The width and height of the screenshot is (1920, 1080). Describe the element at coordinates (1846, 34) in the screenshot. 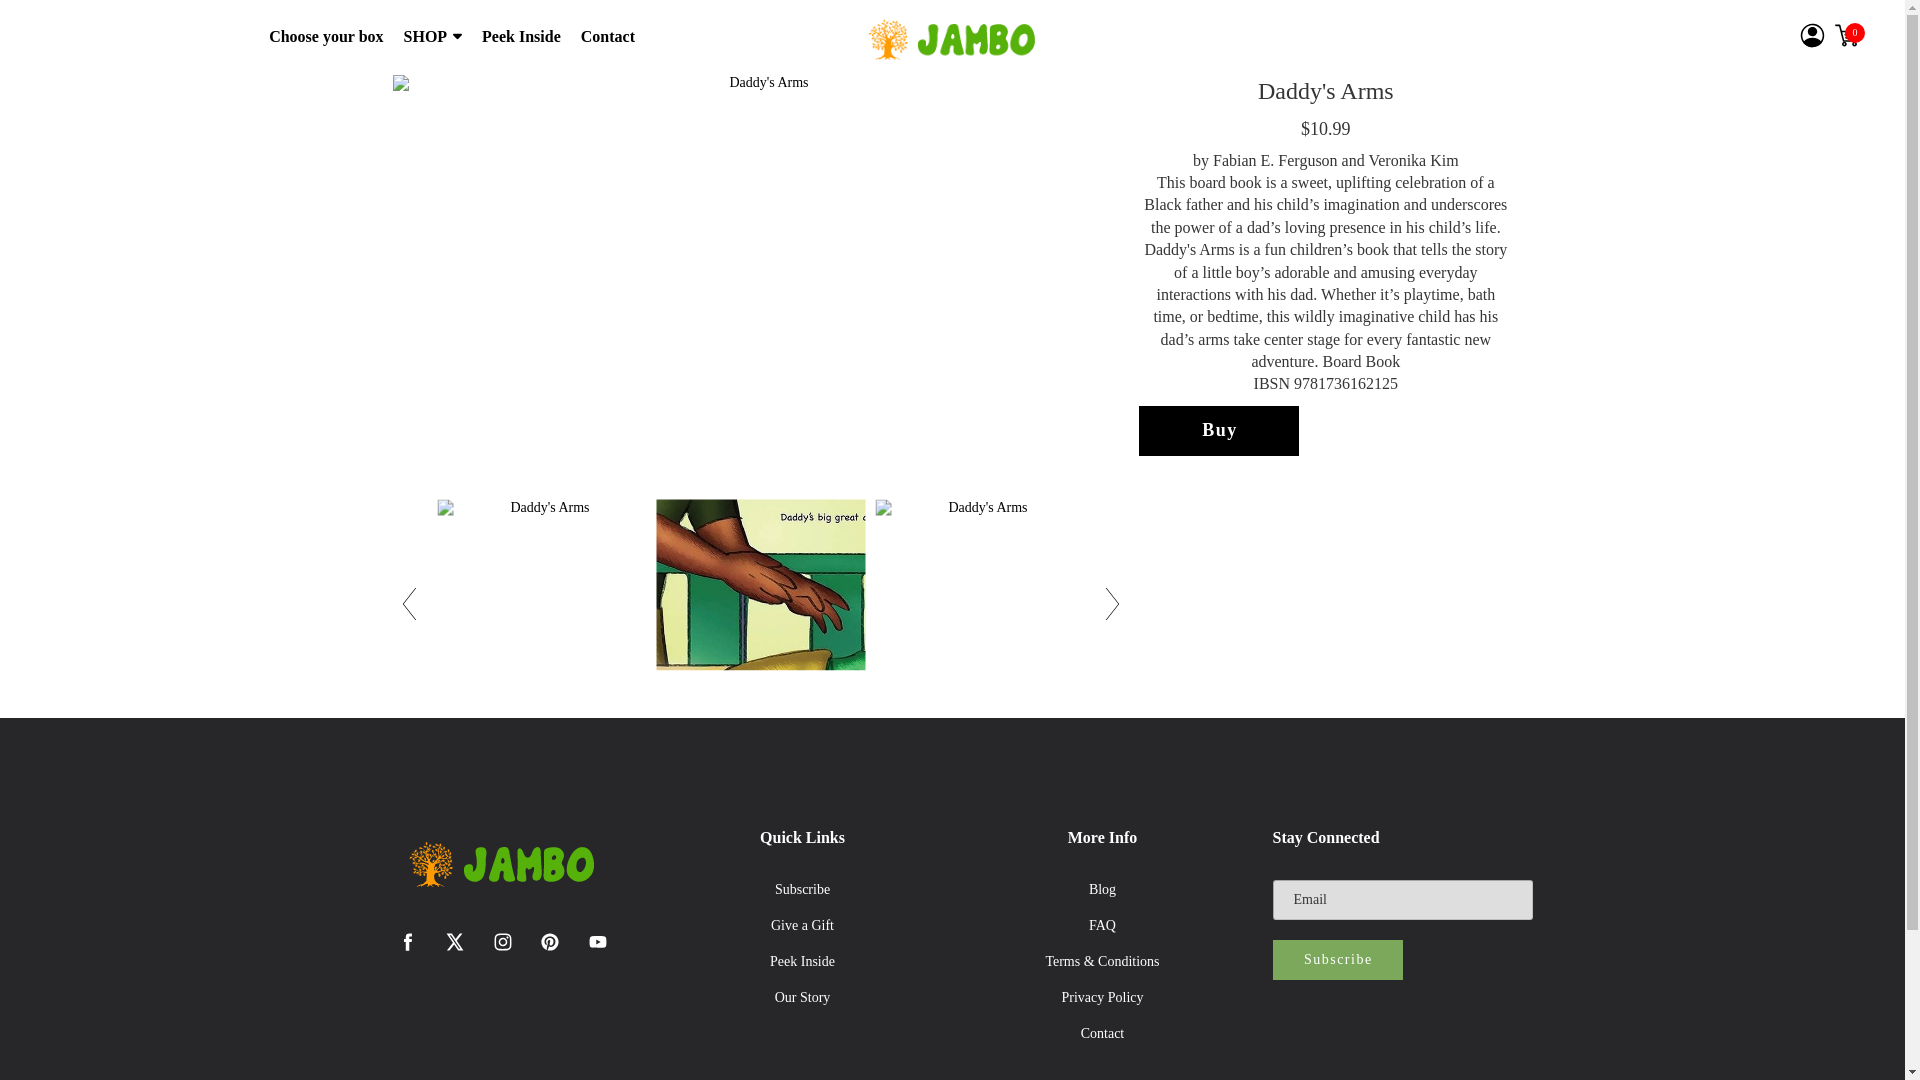

I see `0` at that location.